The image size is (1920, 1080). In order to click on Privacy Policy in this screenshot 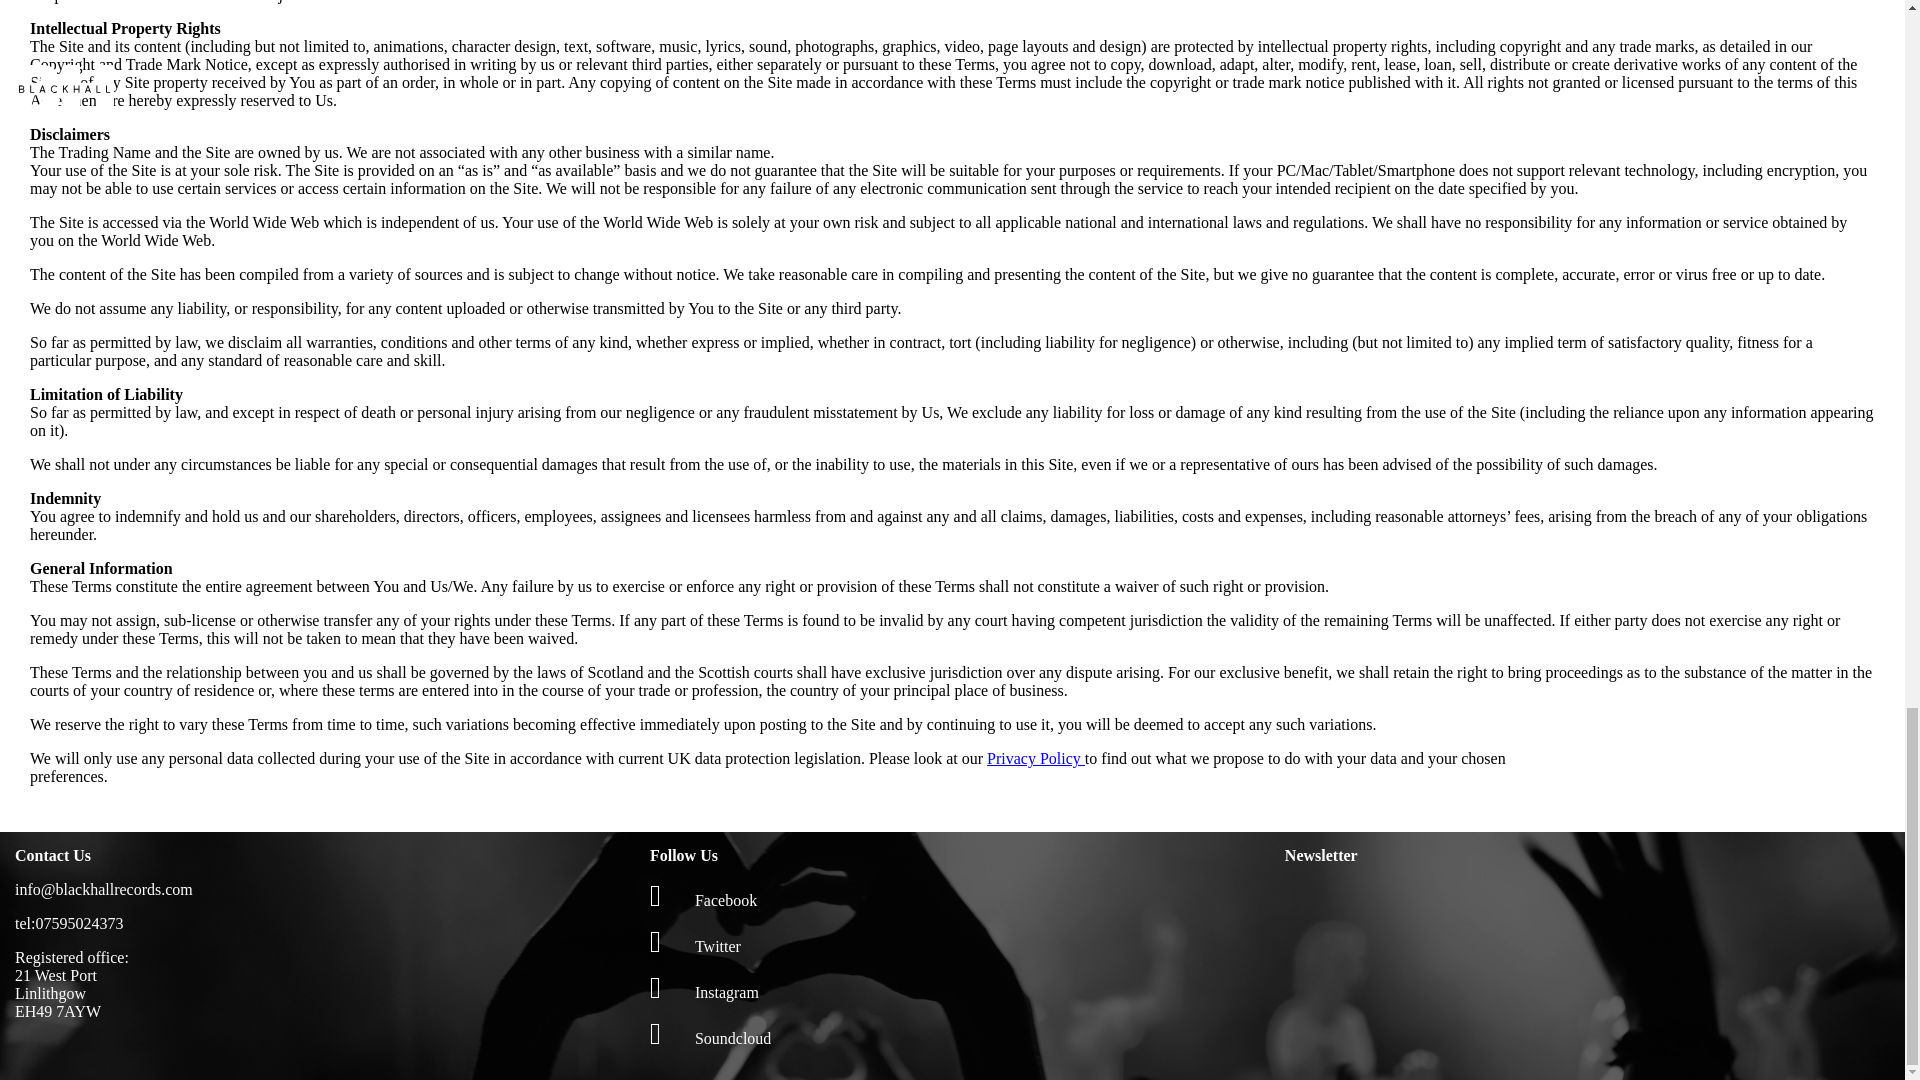, I will do `click(1035, 758)`.